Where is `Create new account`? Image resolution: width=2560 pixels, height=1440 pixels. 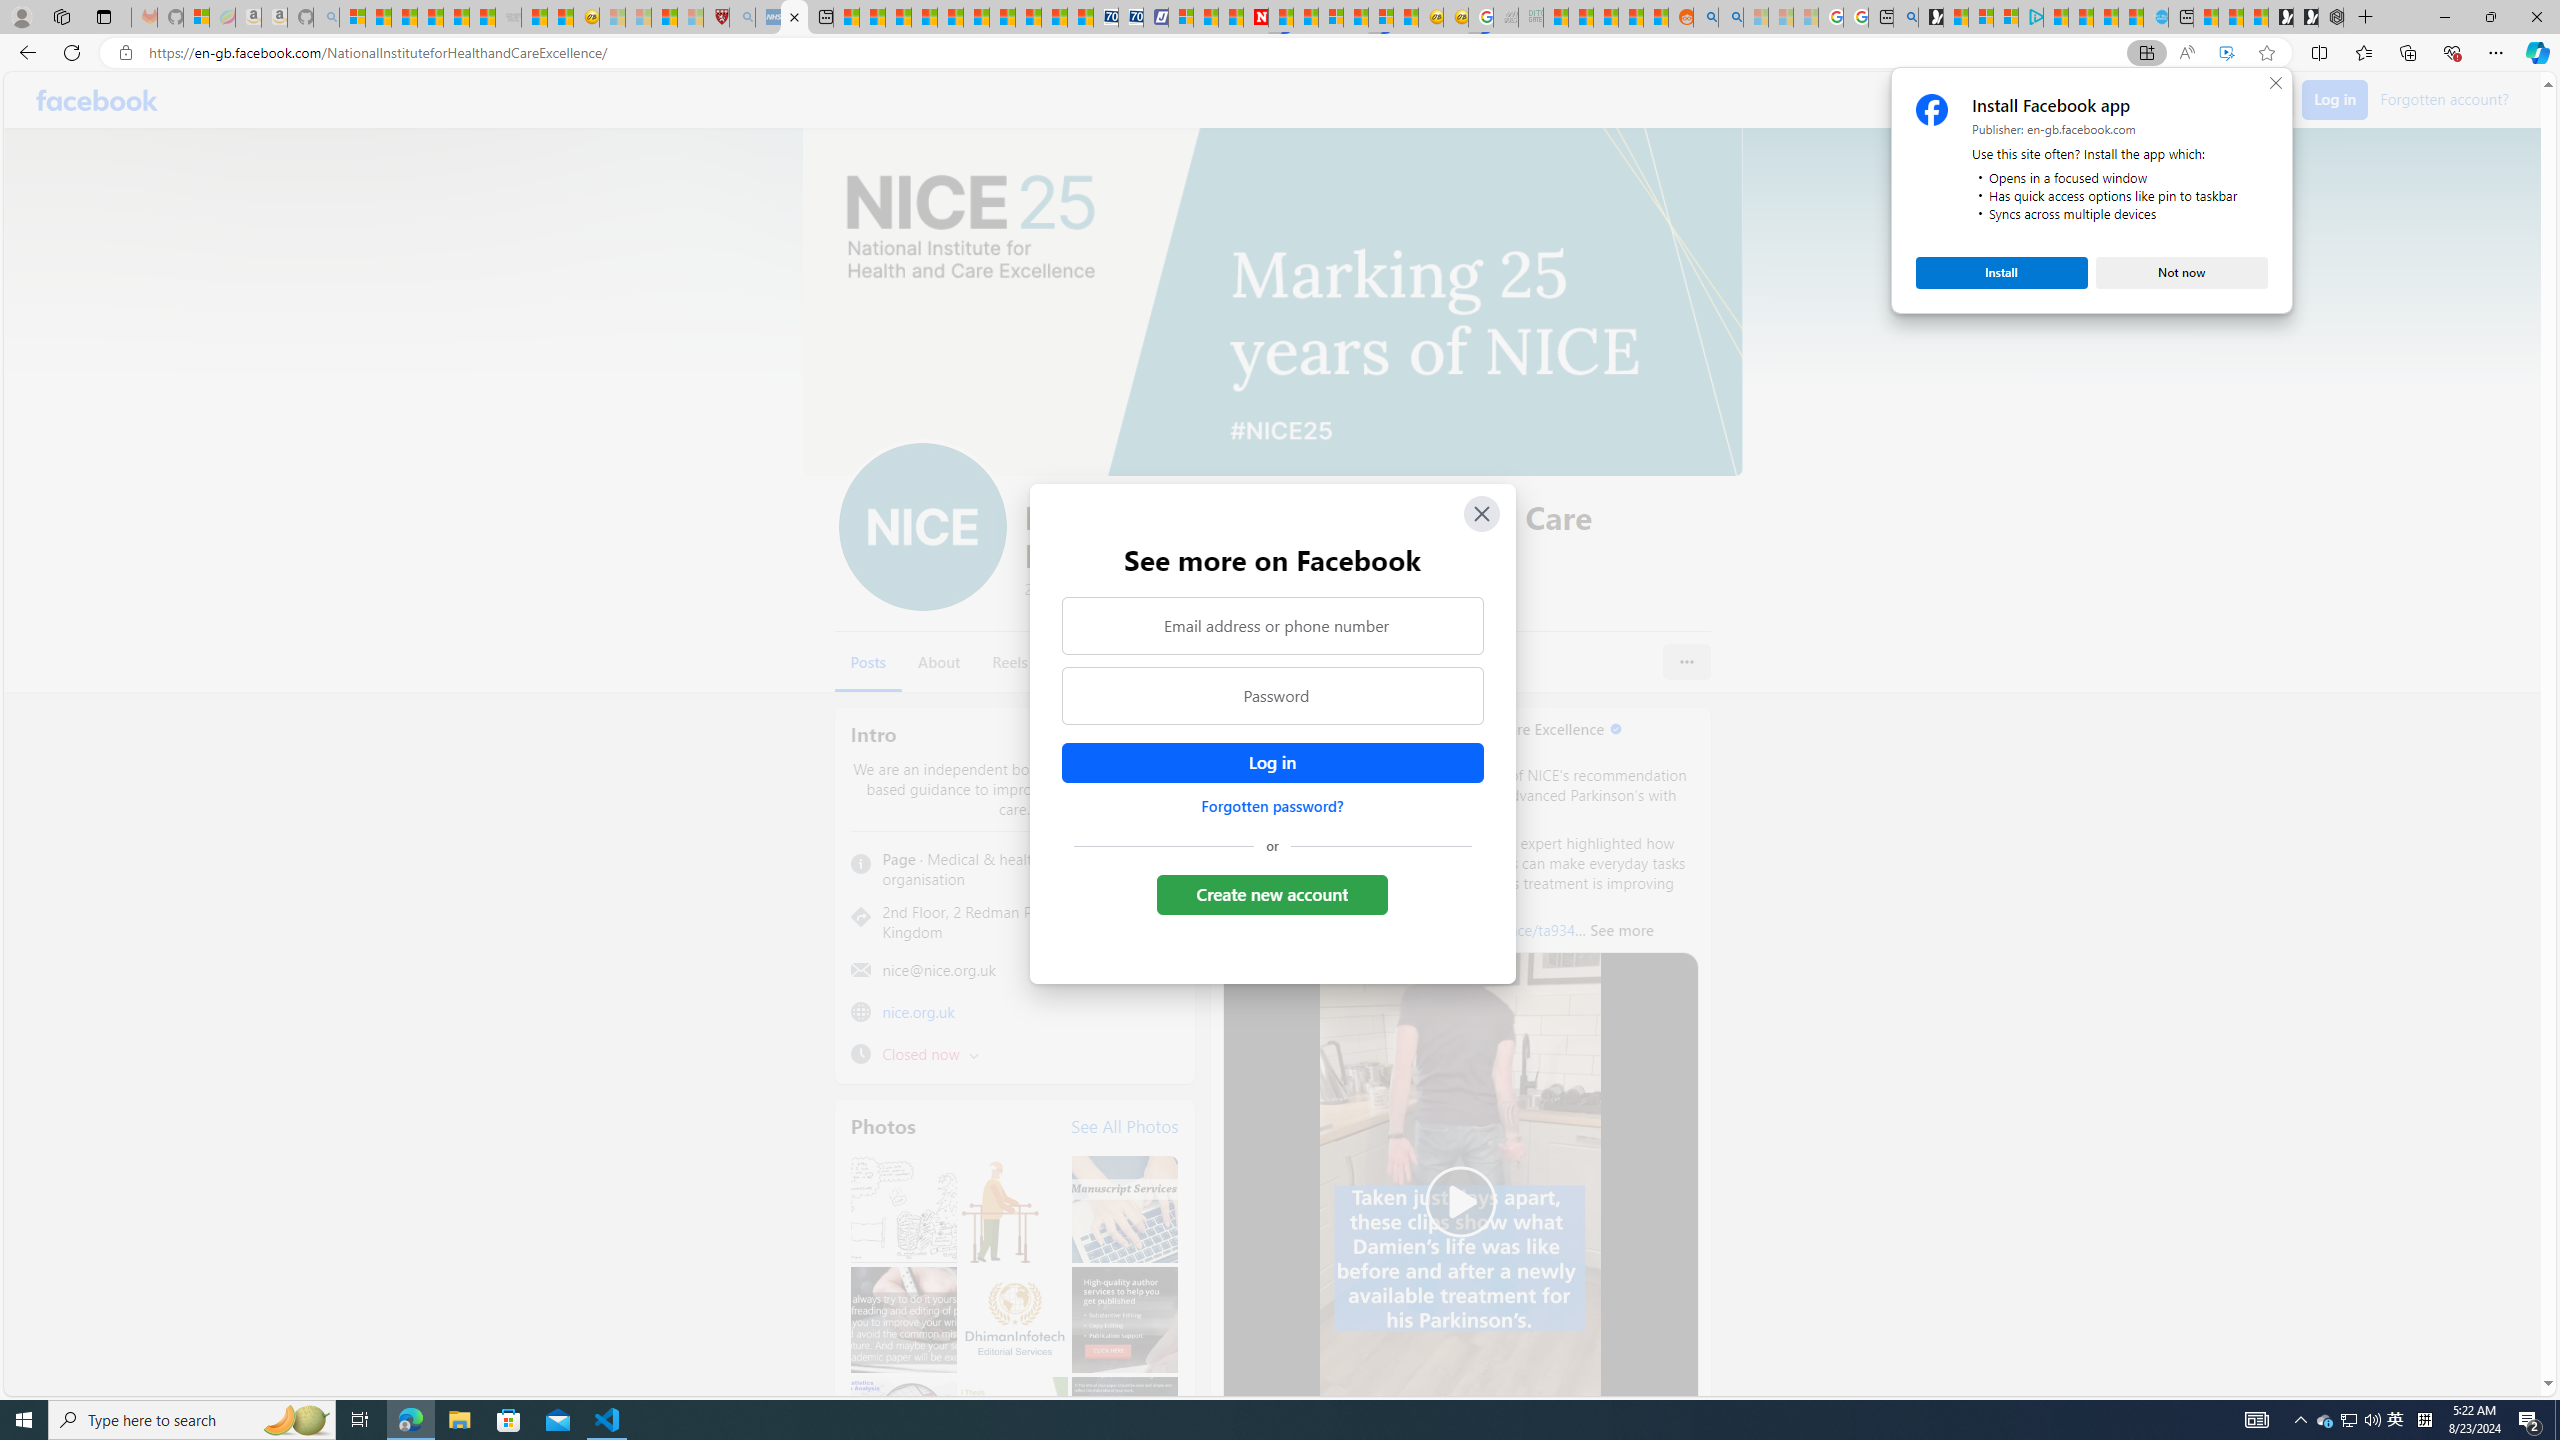 Create new account is located at coordinates (1274, 894).